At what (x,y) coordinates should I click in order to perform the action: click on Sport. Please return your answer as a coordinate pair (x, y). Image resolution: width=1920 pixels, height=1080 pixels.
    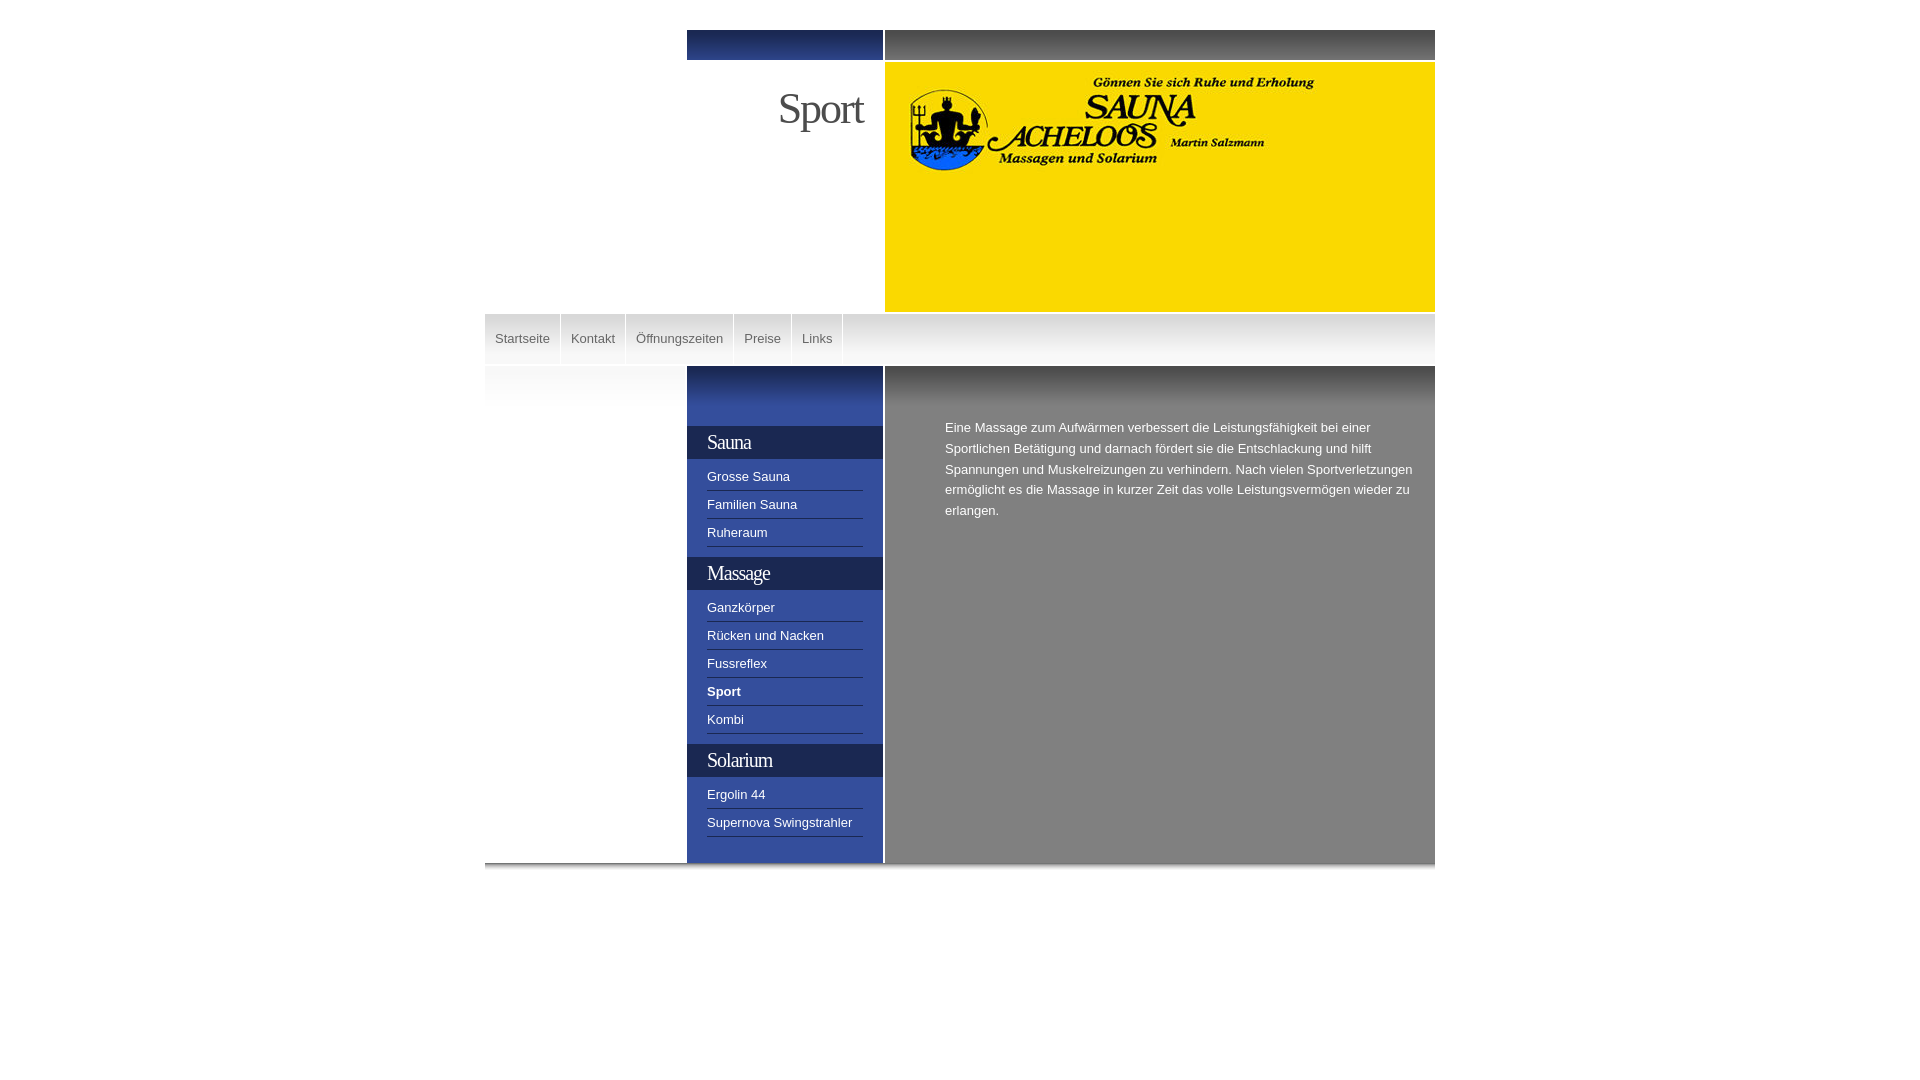
    Looking at the image, I should click on (785, 695).